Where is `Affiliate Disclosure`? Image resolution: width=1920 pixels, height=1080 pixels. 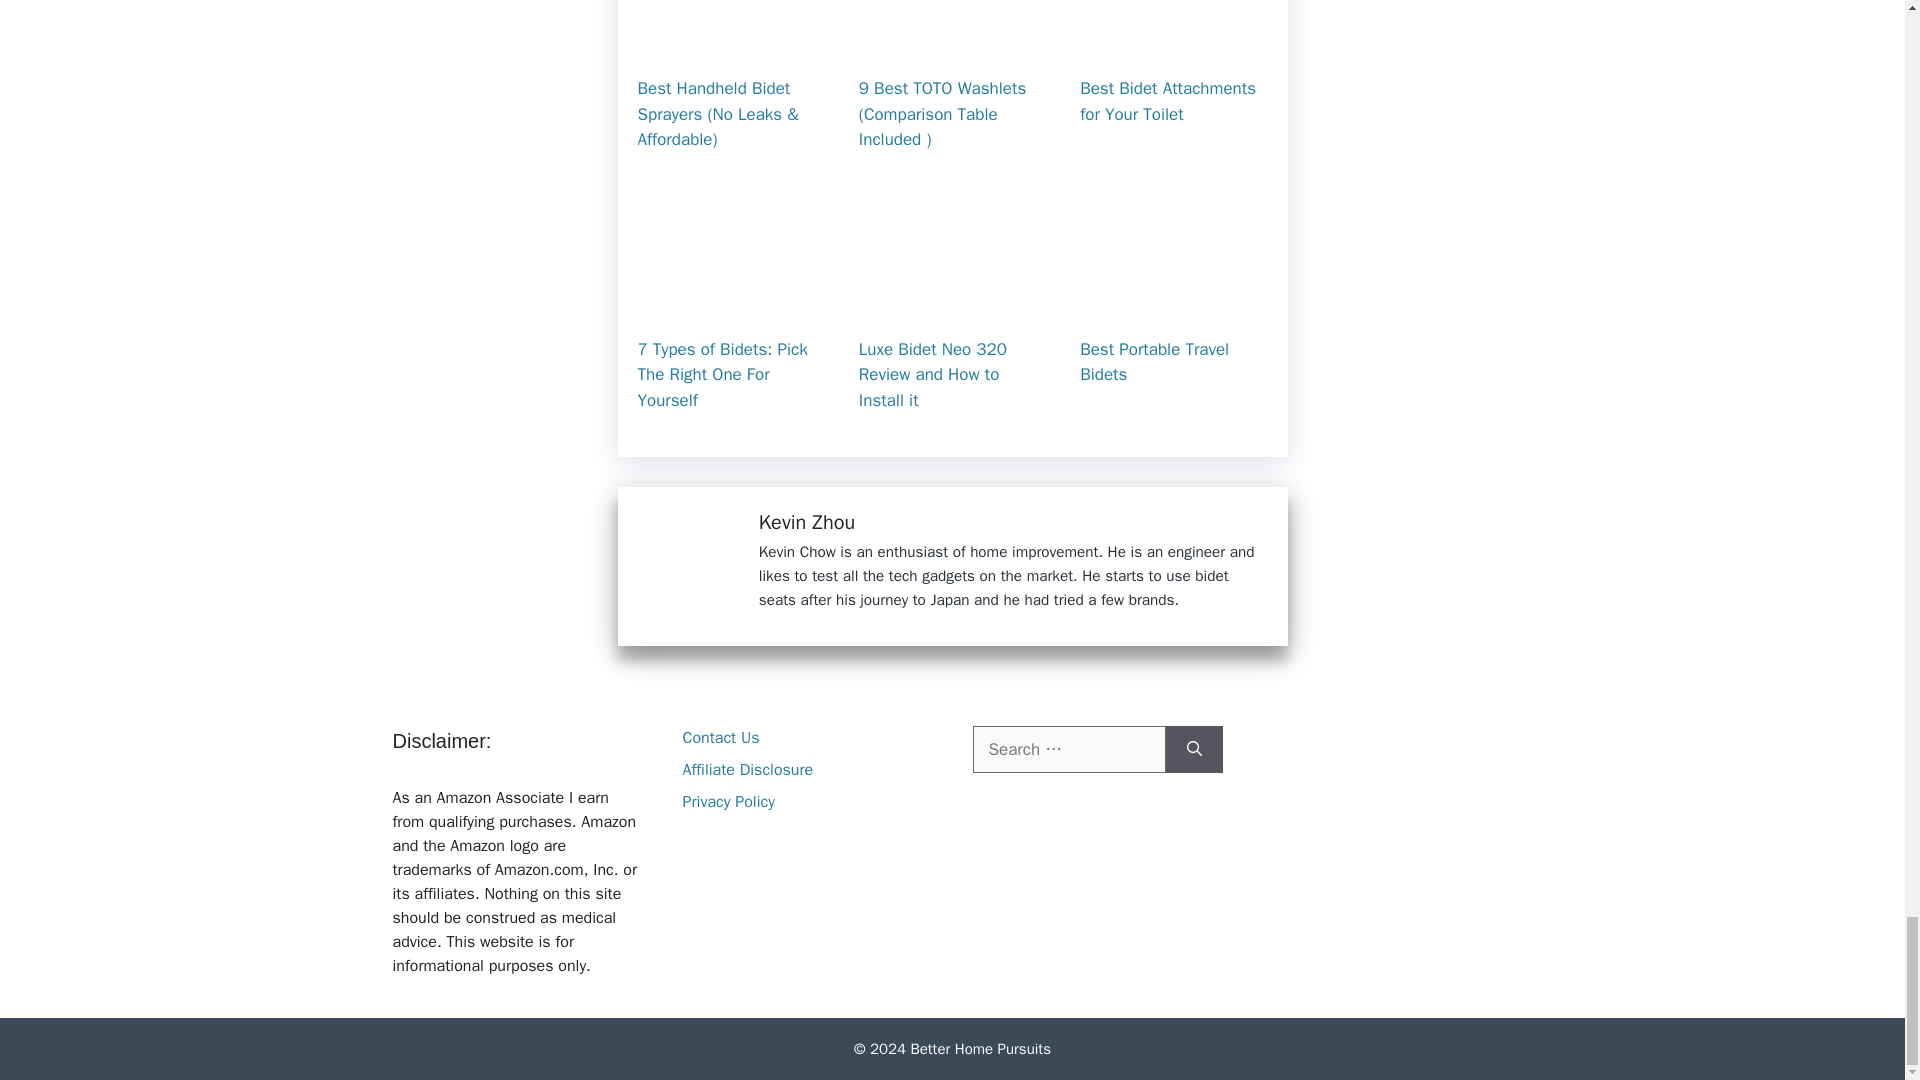 Affiliate Disclosure is located at coordinates (746, 770).